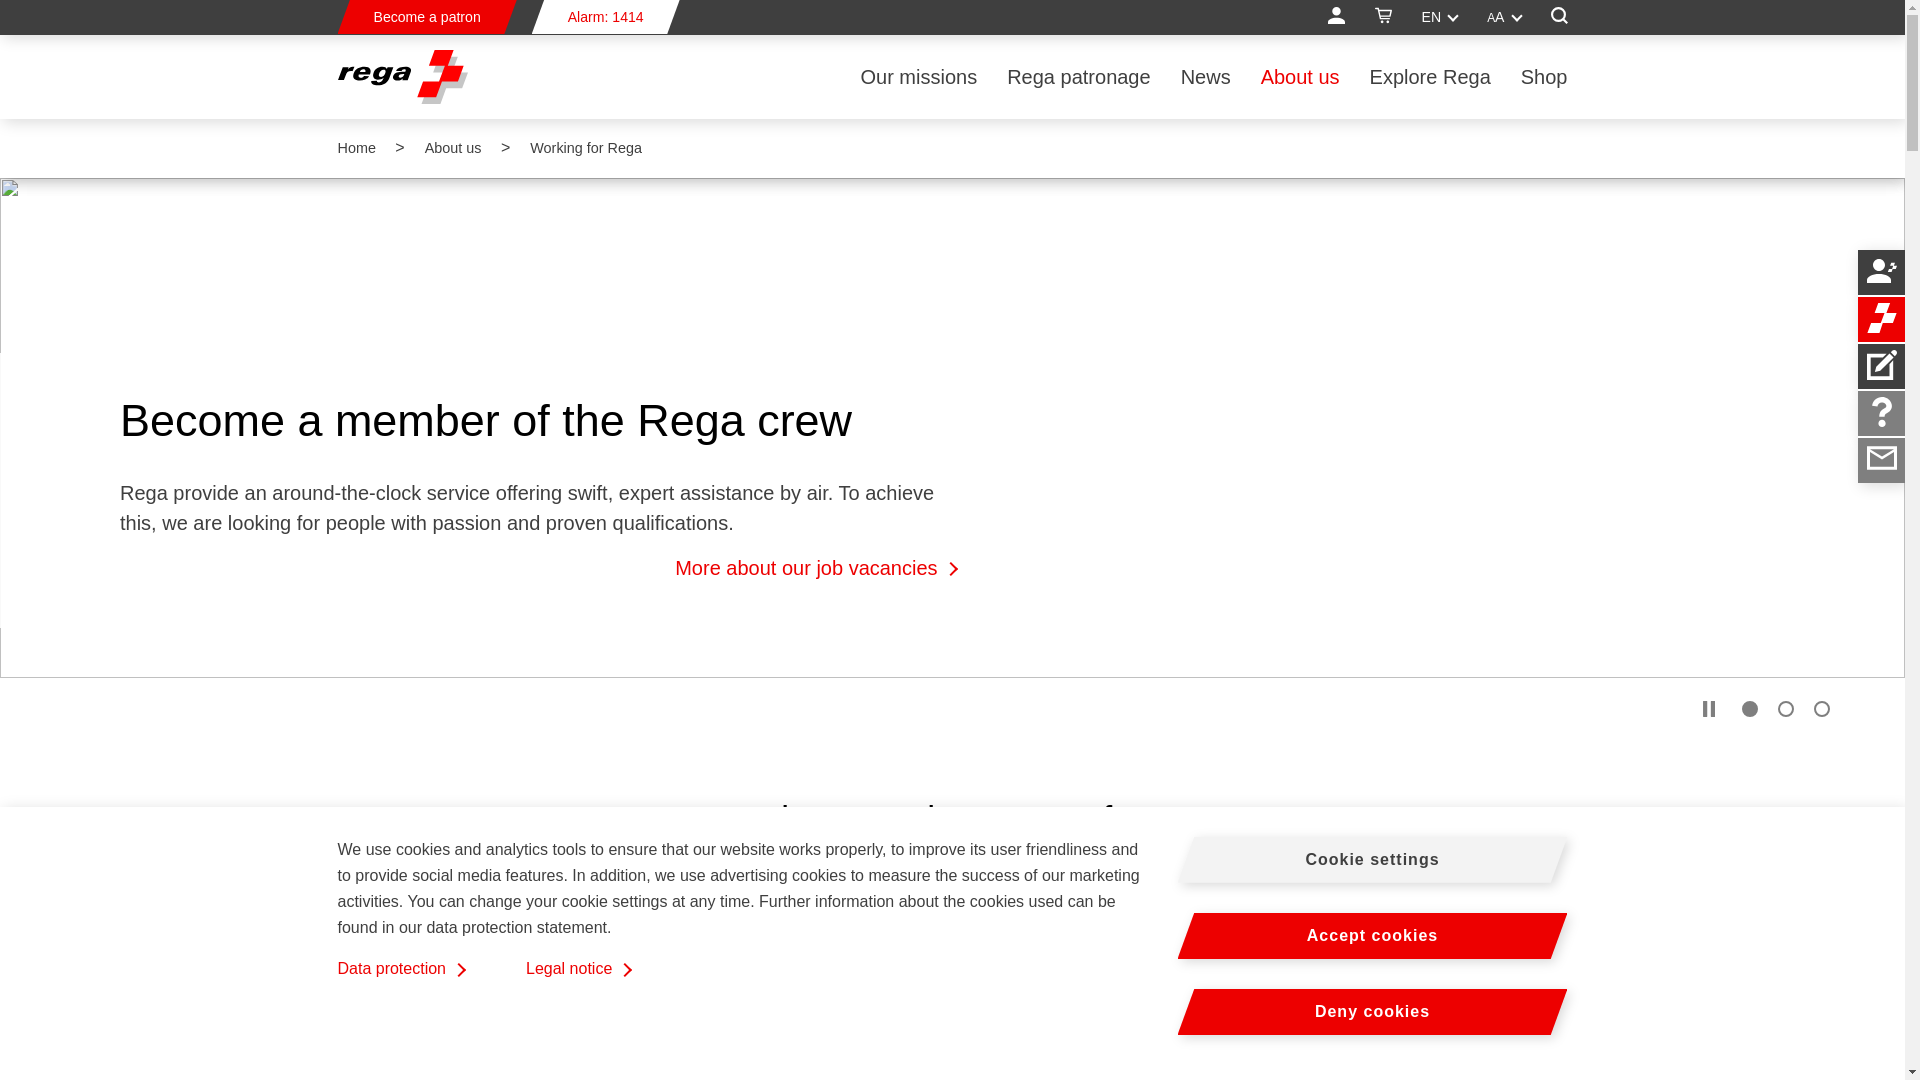 Image resolution: width=1920 pixels, height=1080 pixels. I want to click on Change address, so click(1881, 364).